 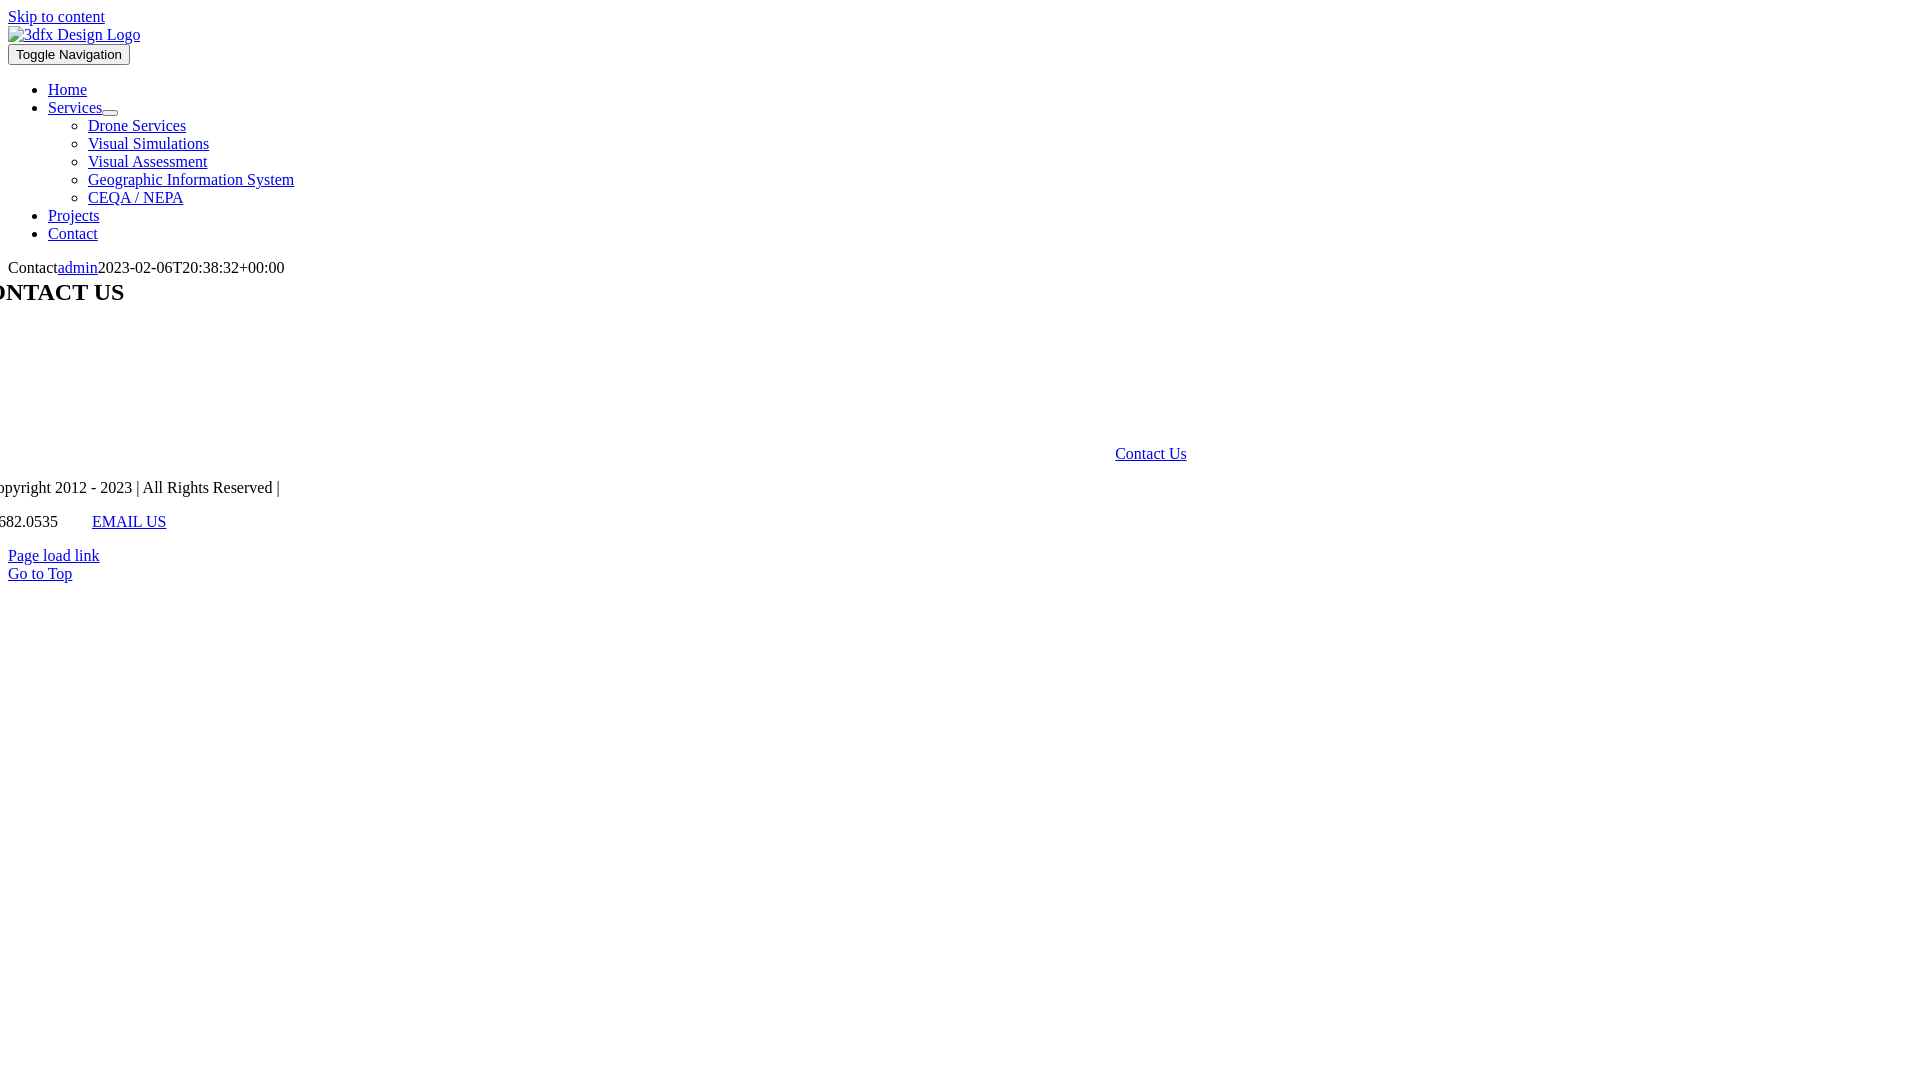 What do you see at coordinates (137, 126) in the screenshot?
I see `Drone Services` at bounding box center [137, 126].